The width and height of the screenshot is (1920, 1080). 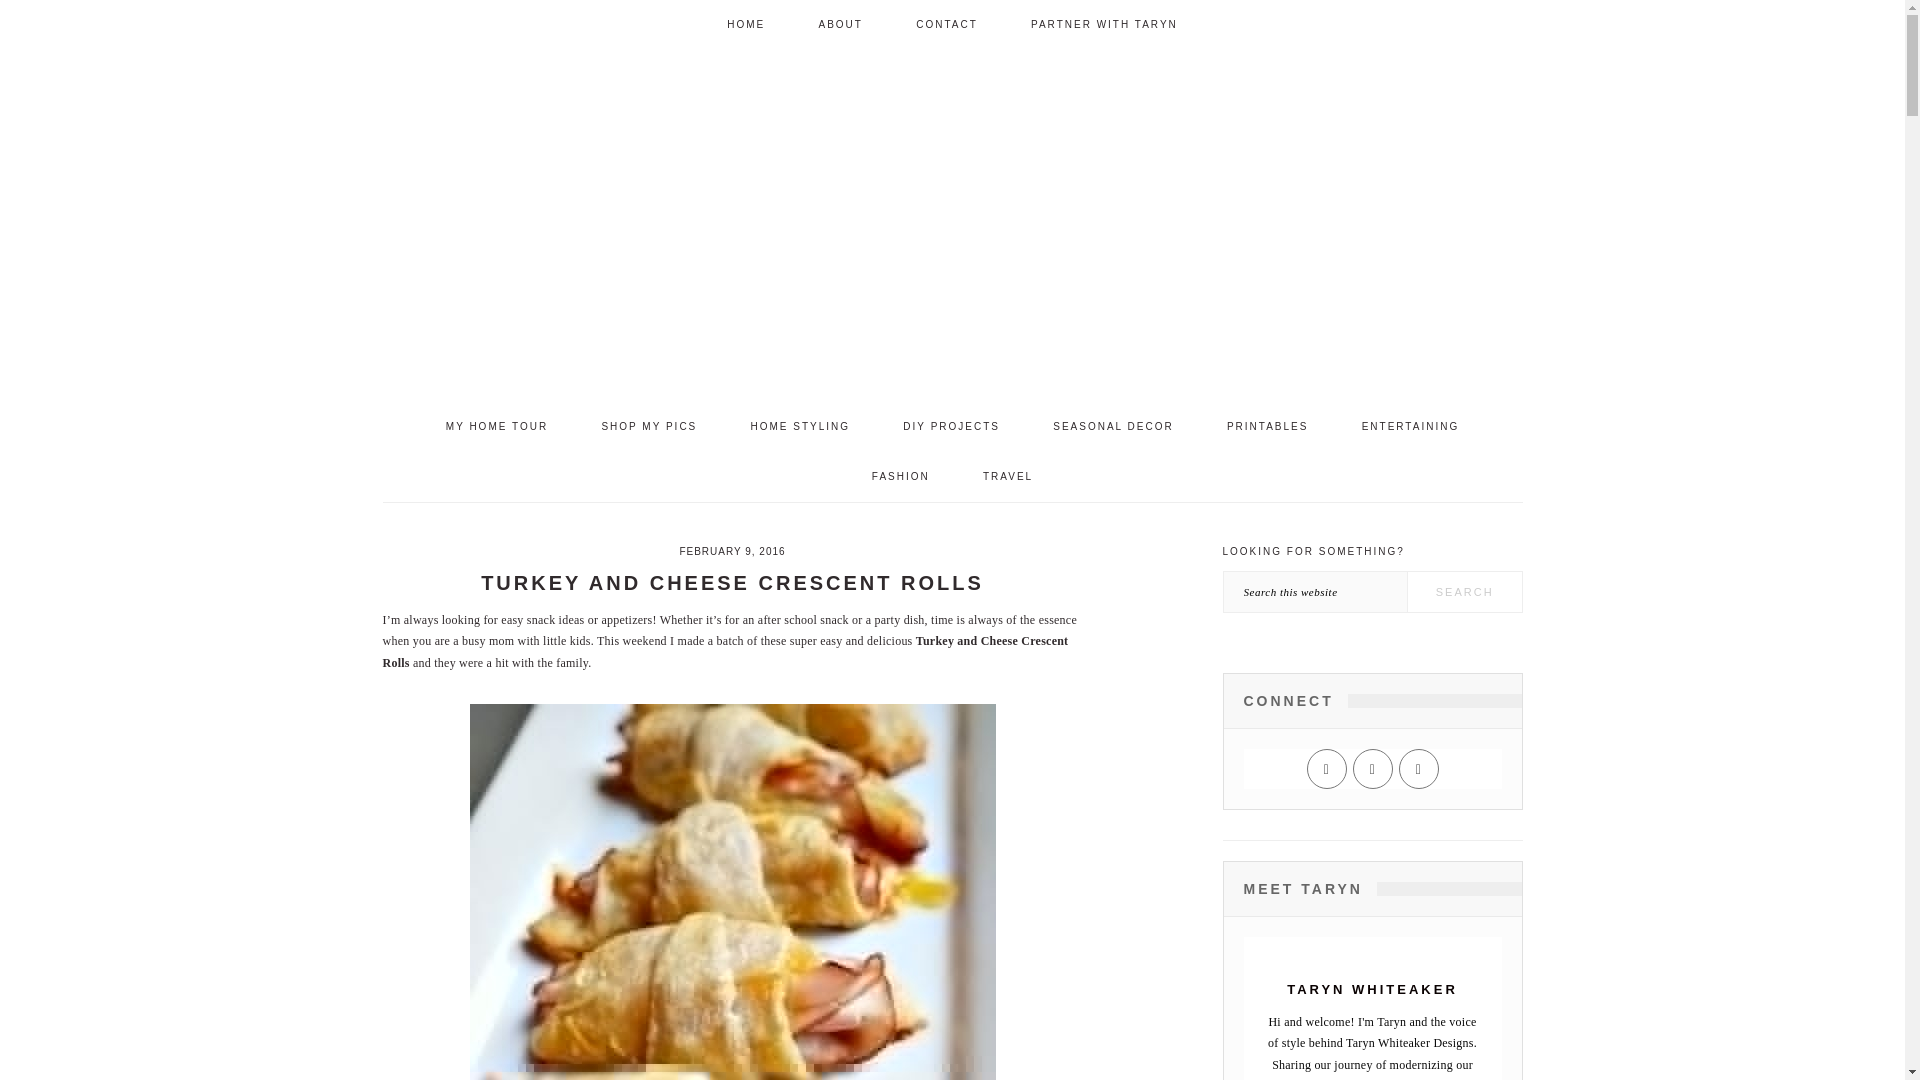 What do you see at coordinates (951, 219) in the screenshot?
I see `TARYN WHITEAKER DESIGNS` at bounding box center [951, 219].